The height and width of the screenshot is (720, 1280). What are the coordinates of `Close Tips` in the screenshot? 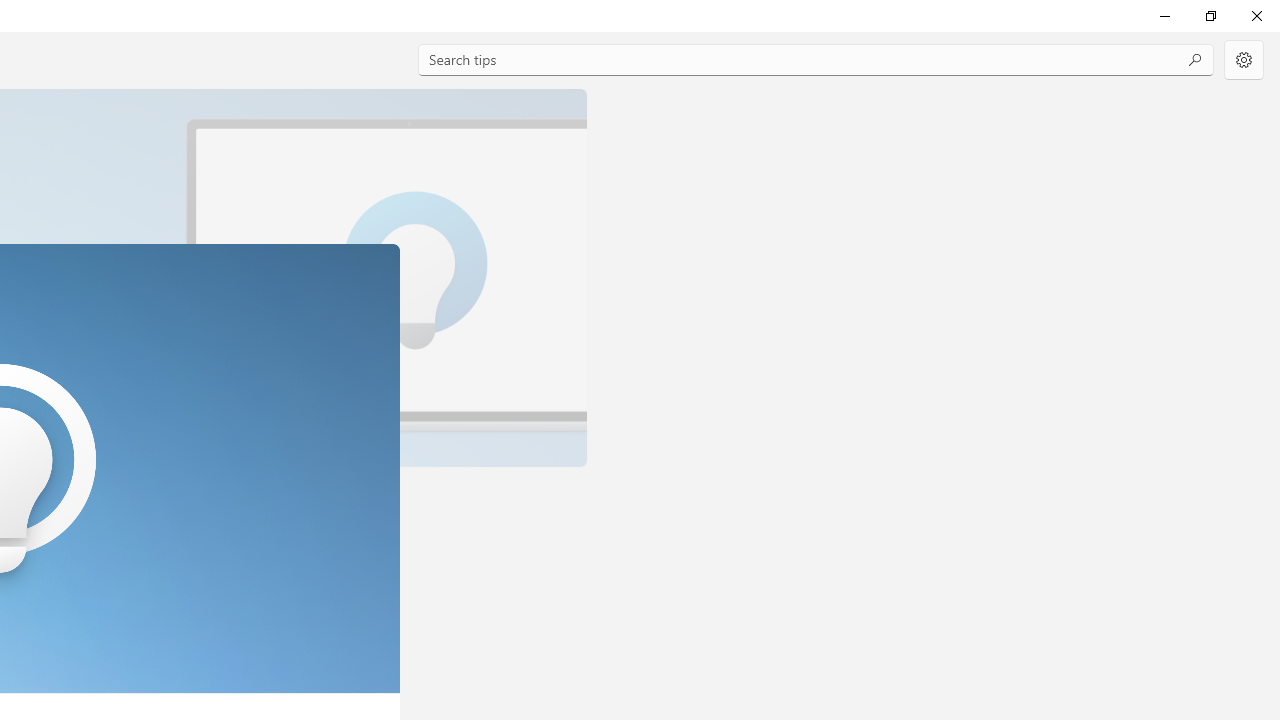 It's located at (1256, 16).